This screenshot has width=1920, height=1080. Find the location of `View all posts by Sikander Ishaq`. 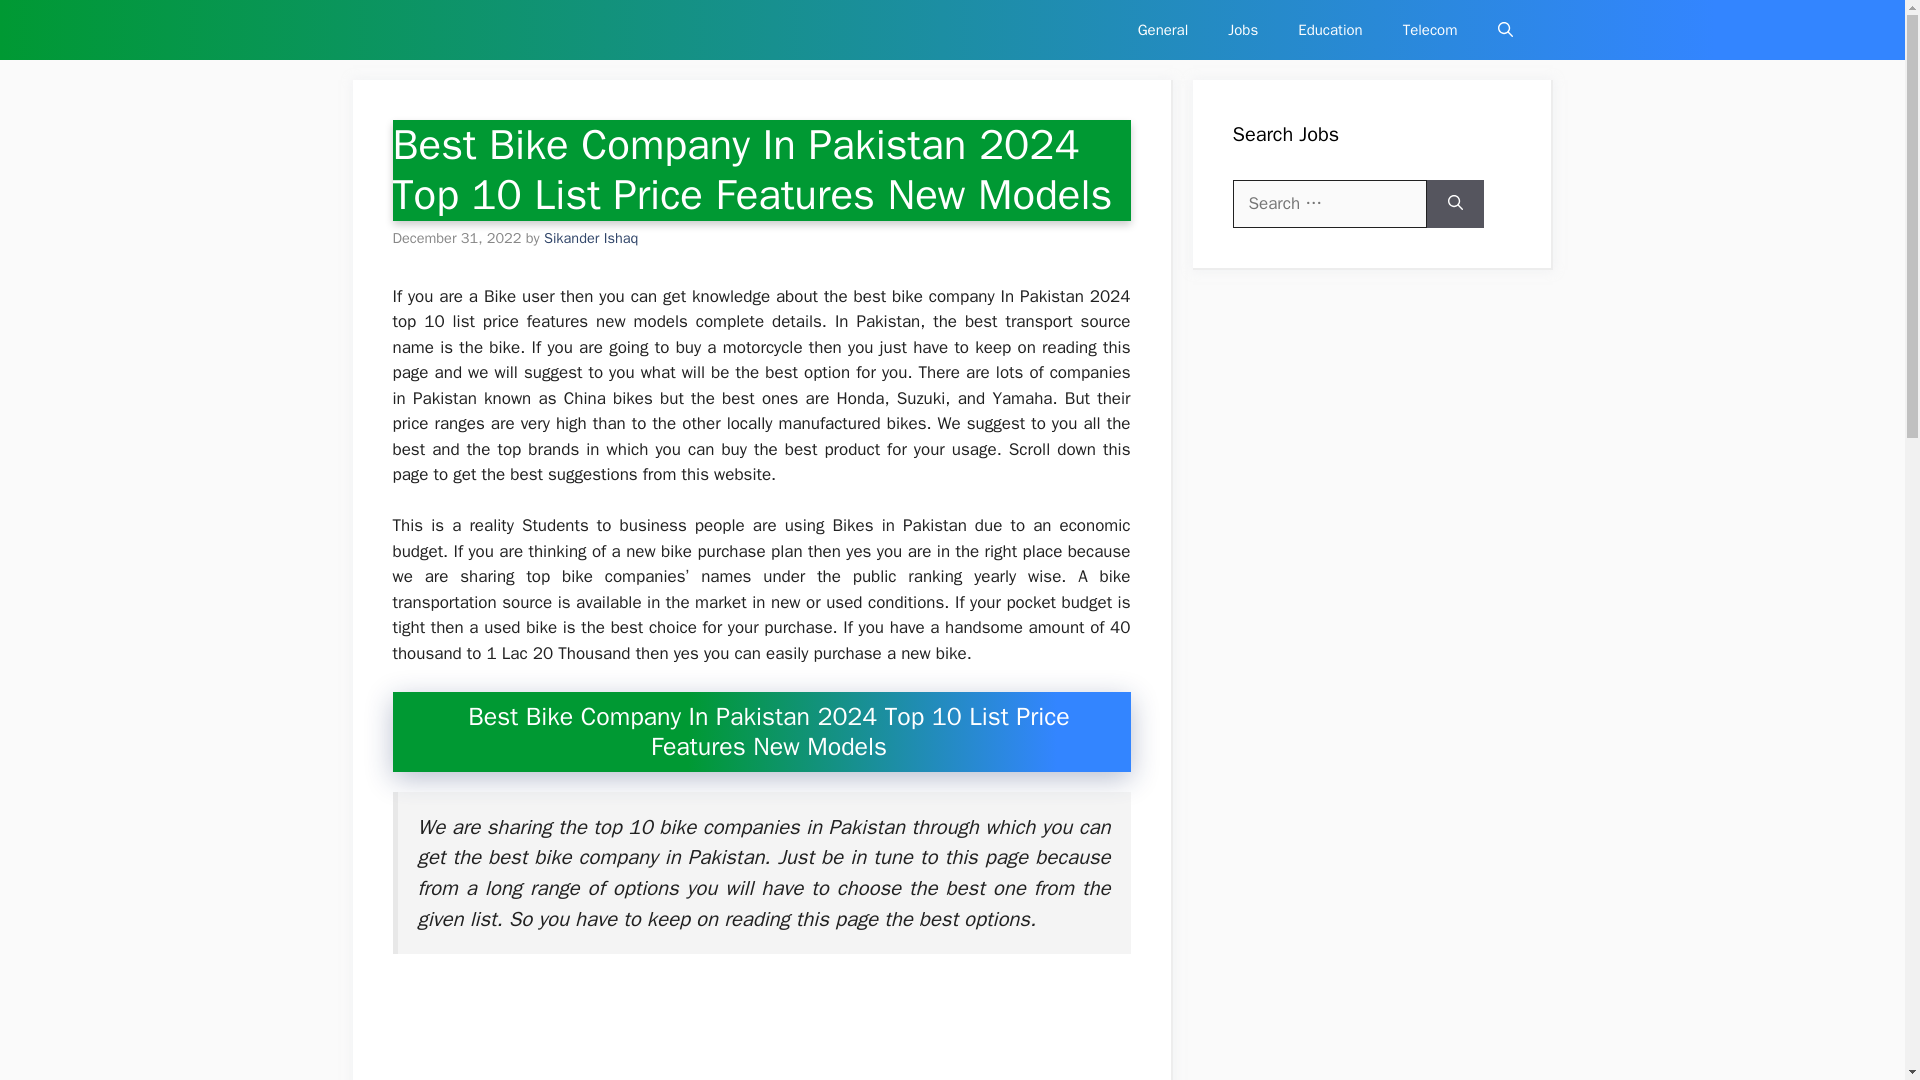

View all posts by Sikander Ishaq is located at coordinates (590, 238).